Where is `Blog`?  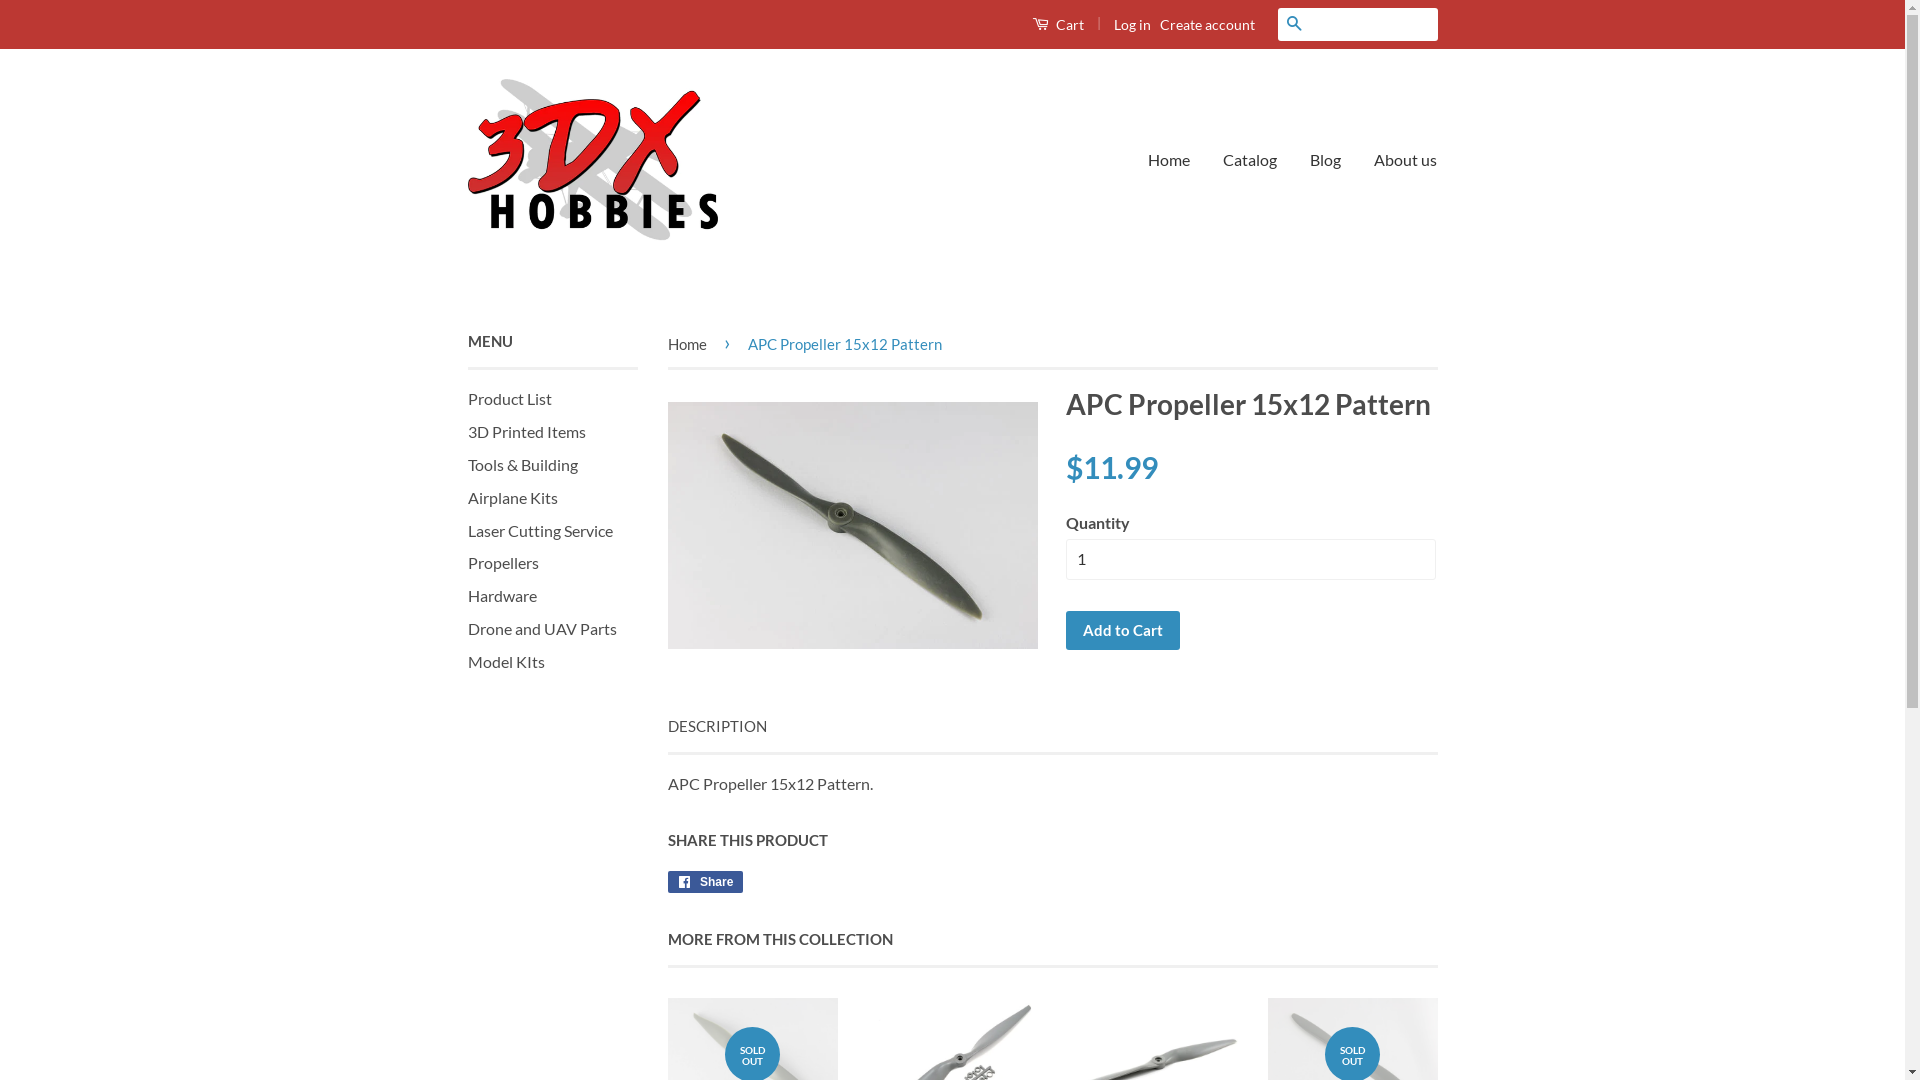 Blog is located at coordinates (1326, 160).